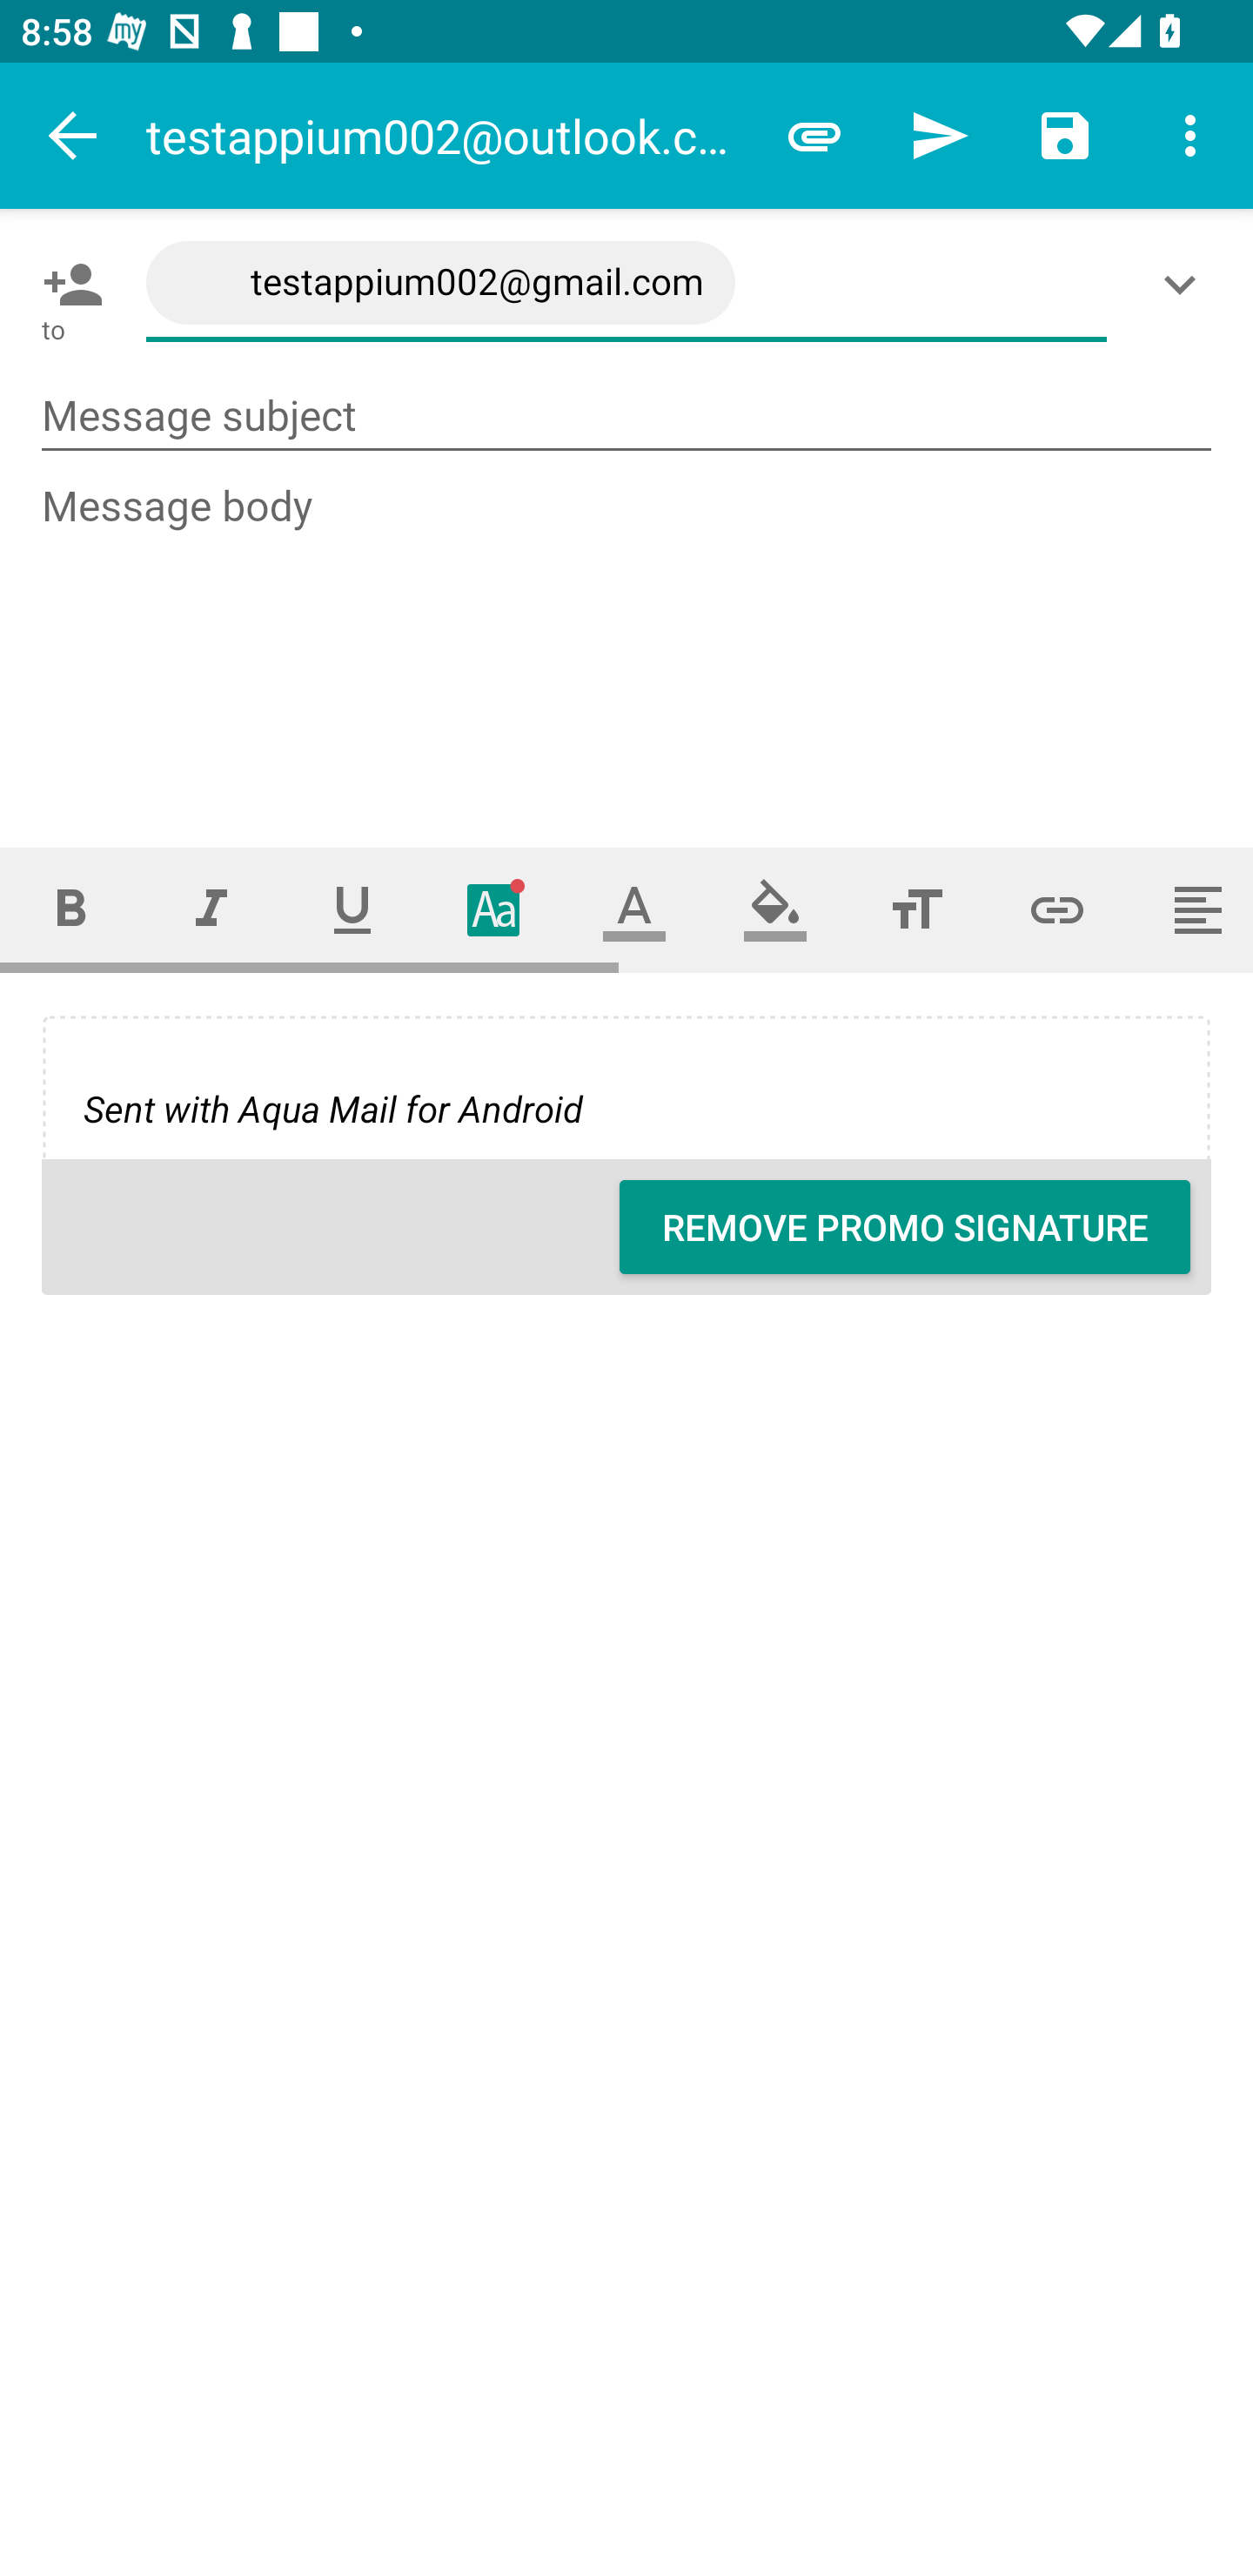 The image size is (1253, 2576). Describe the element at coordinates (905, 1227) in the screenshot. I see `REMOVE PROMO SIGNATURE` at that location.